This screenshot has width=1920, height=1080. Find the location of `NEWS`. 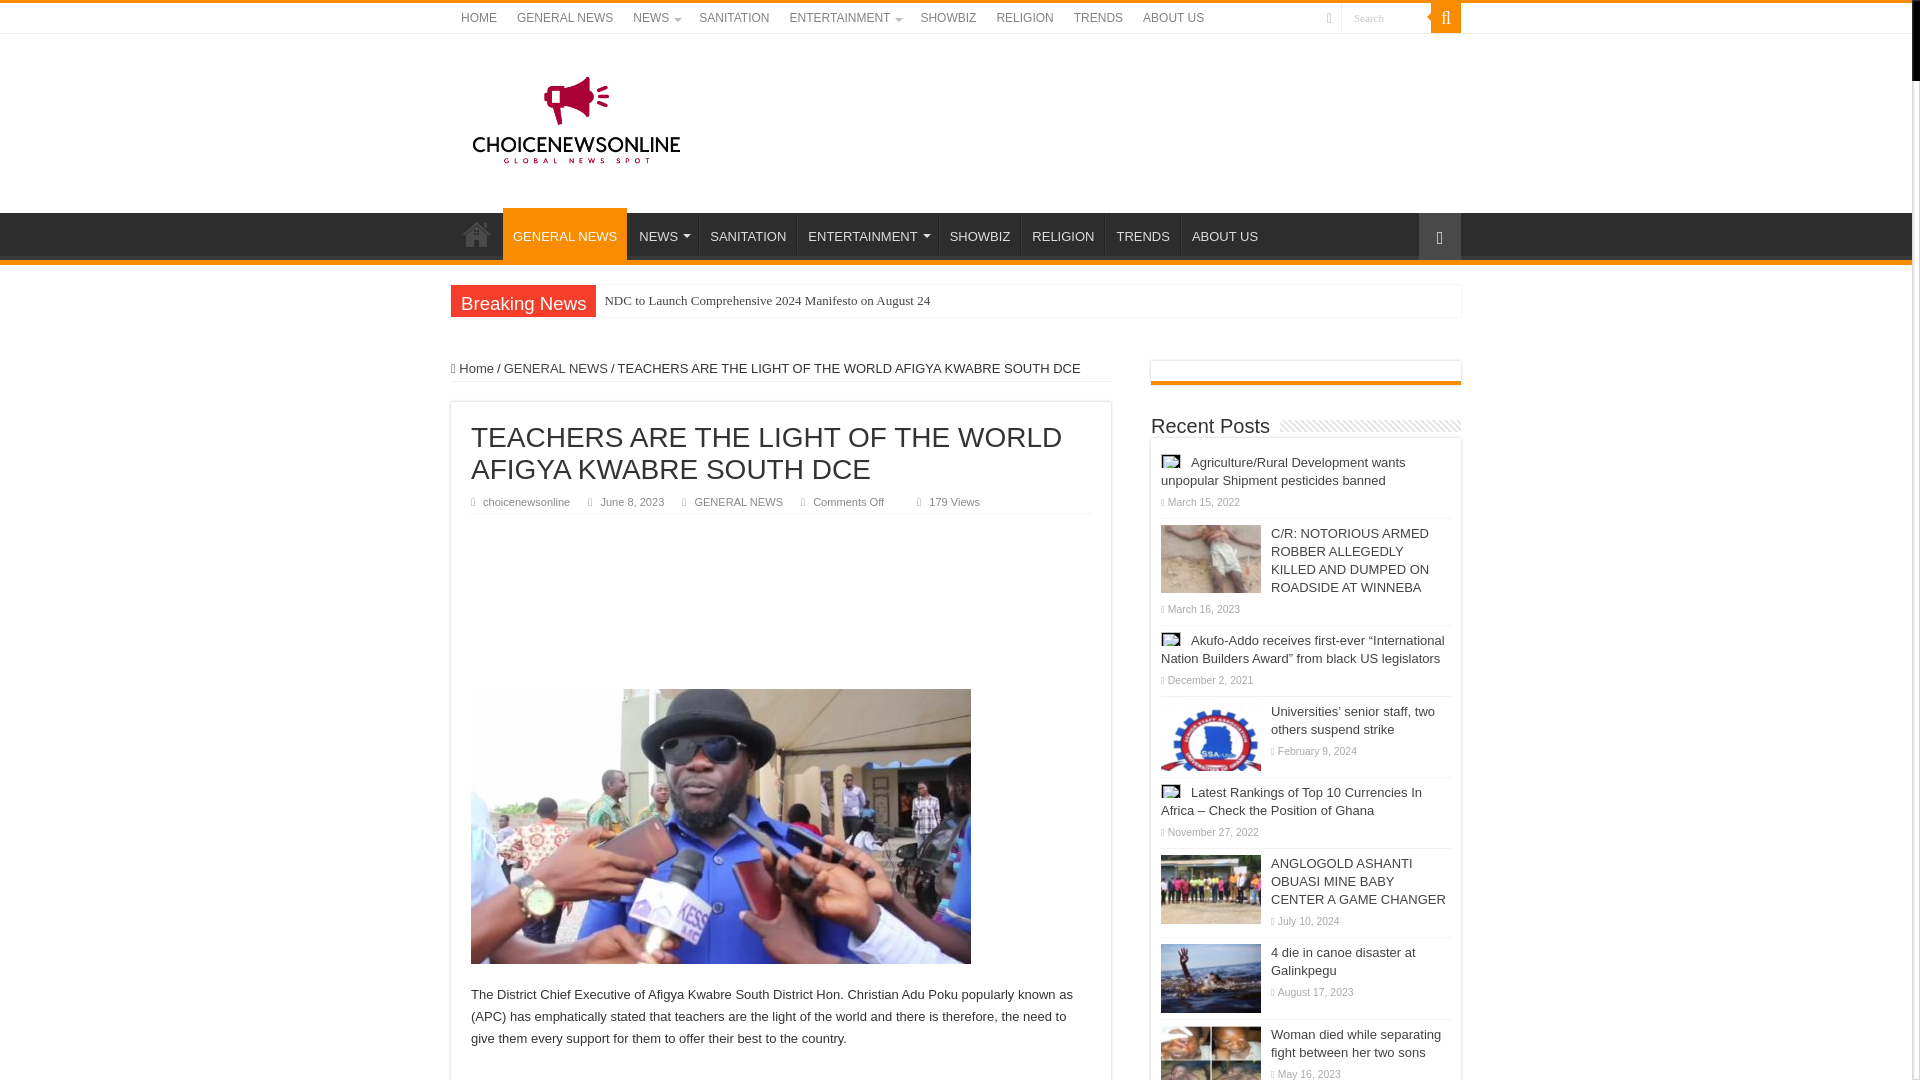

NEWS is located at coordinates (662, 233).